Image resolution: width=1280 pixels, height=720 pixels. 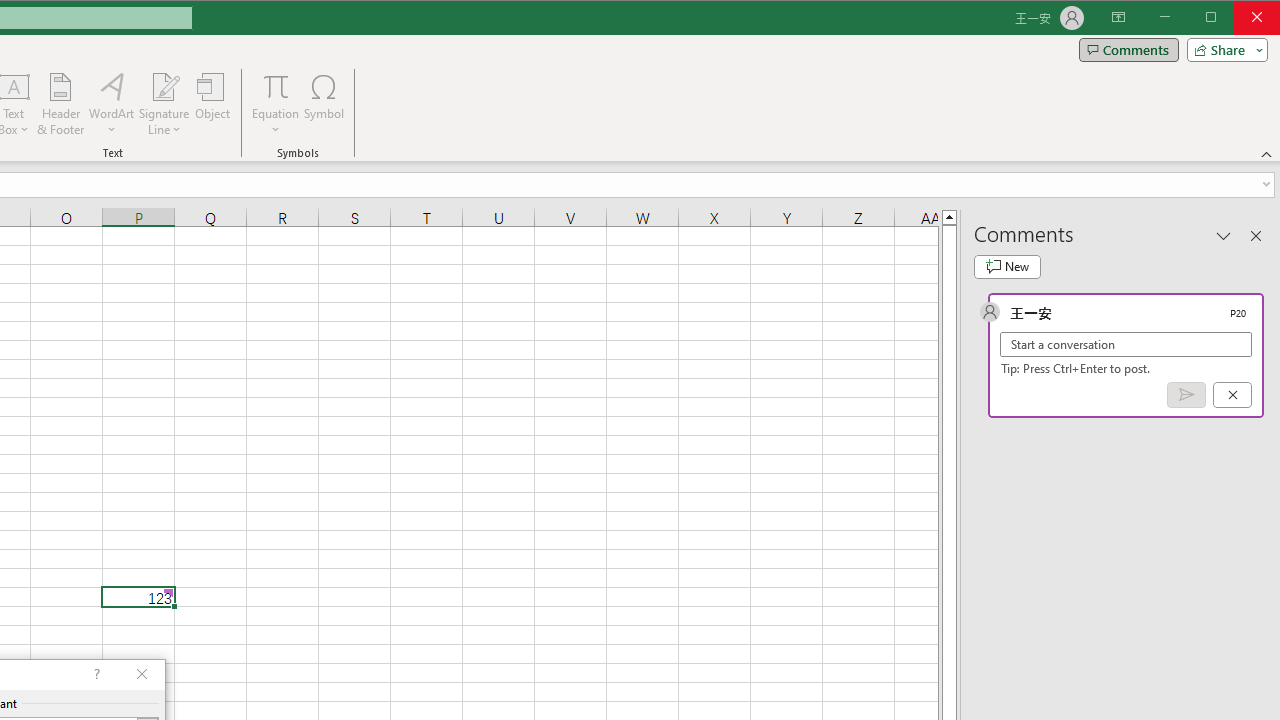 I want to click on Collapse the Ribbon, so click(x=1267, y=154).